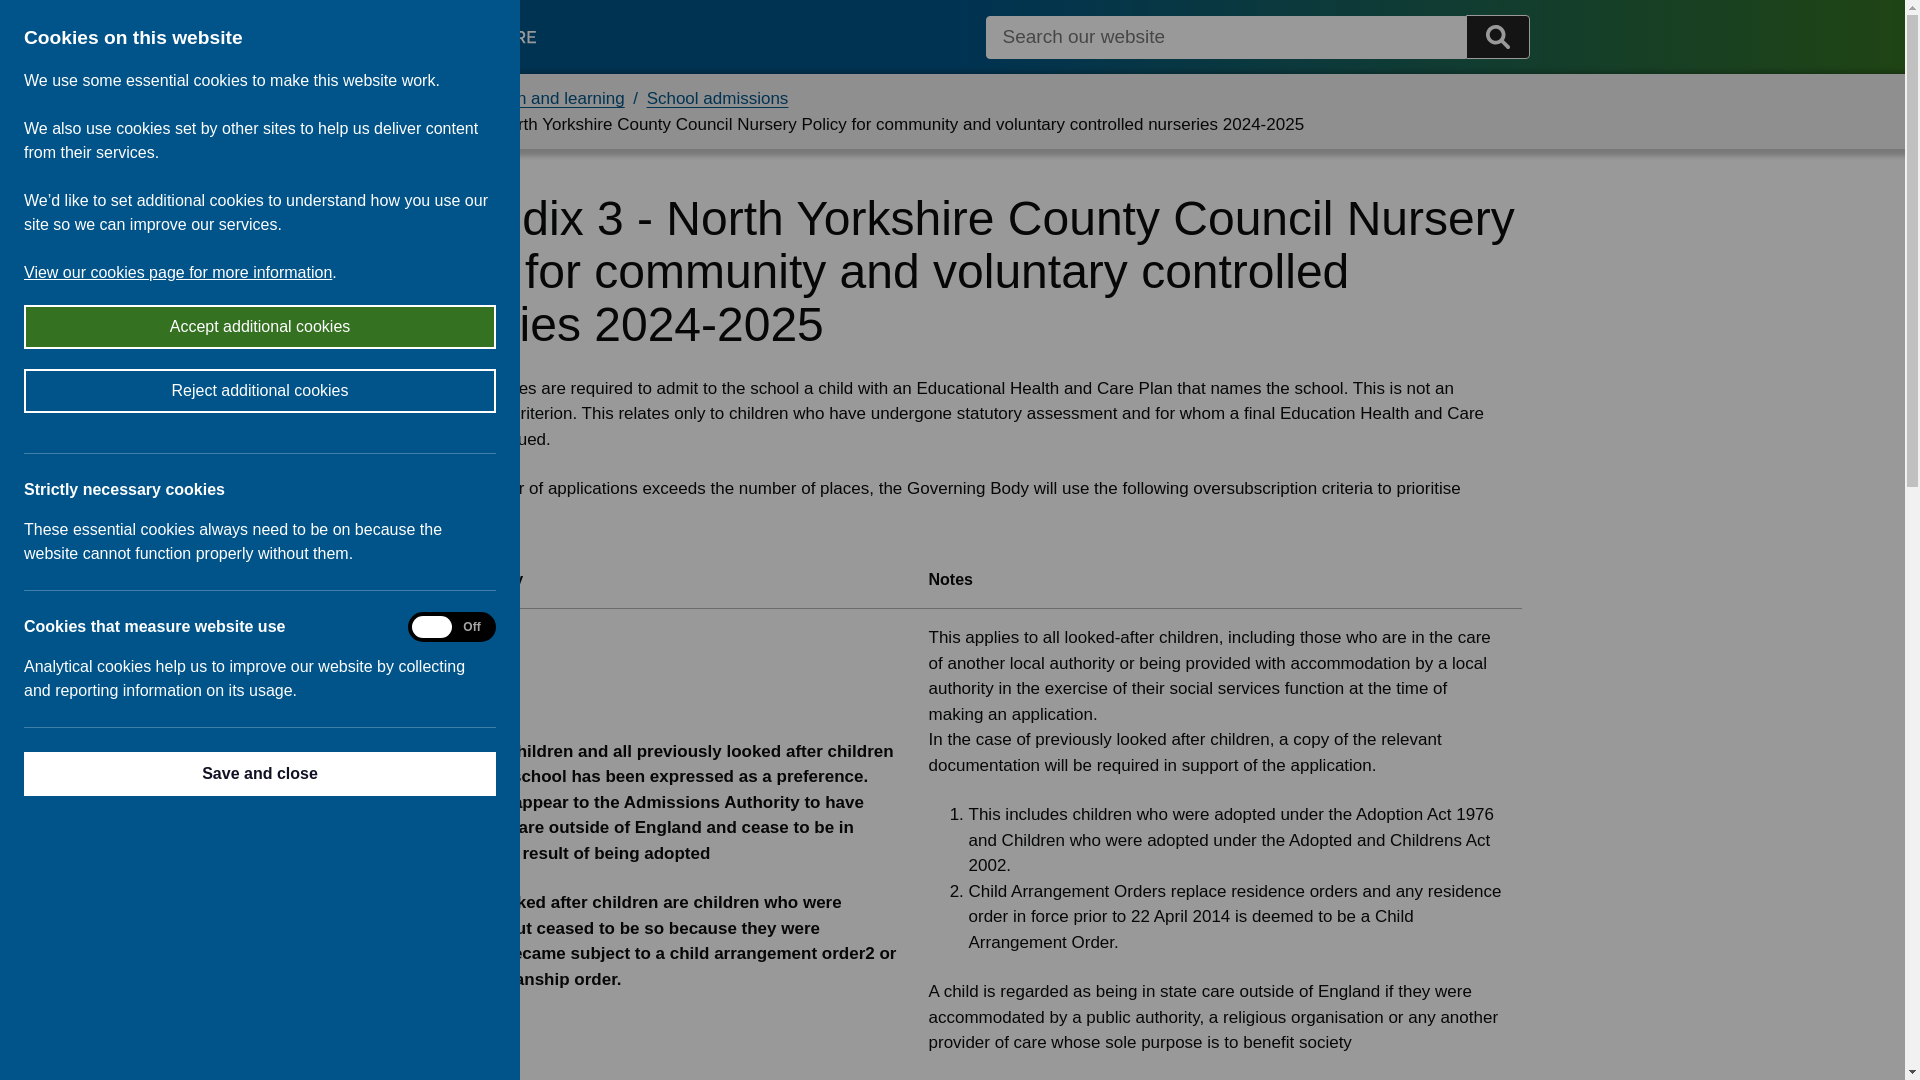  I want to click on Reject additional cookies, so click(138, 390).